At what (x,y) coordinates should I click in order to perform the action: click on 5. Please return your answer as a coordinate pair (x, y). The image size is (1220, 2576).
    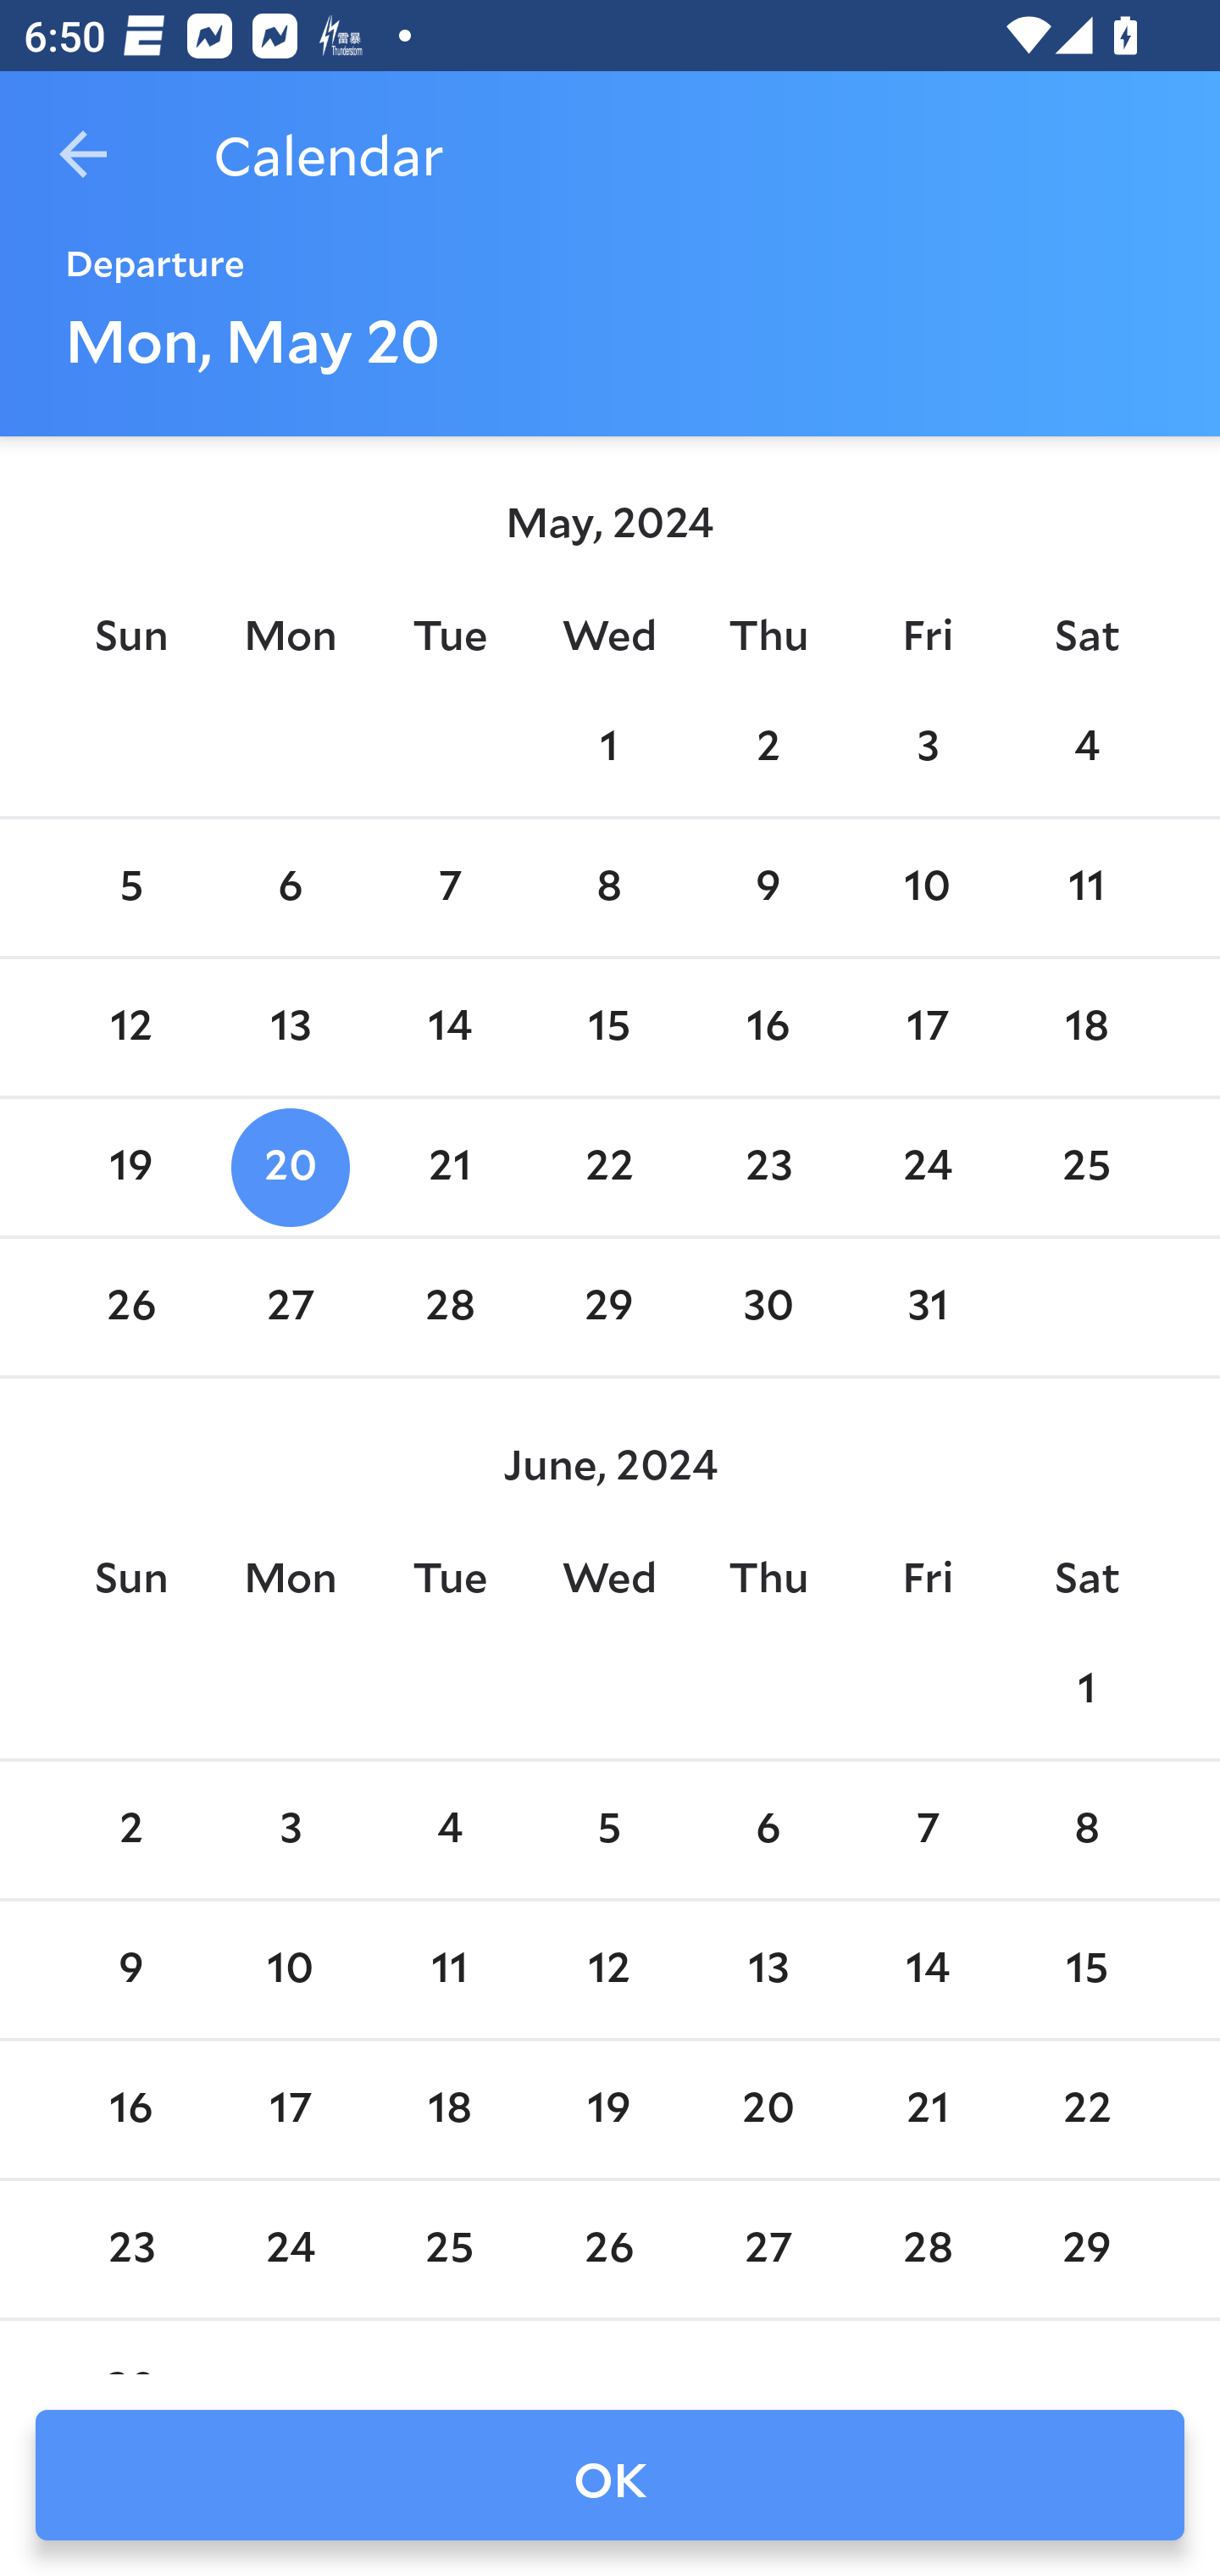
    Looking at the image, I should click on (130, 888).